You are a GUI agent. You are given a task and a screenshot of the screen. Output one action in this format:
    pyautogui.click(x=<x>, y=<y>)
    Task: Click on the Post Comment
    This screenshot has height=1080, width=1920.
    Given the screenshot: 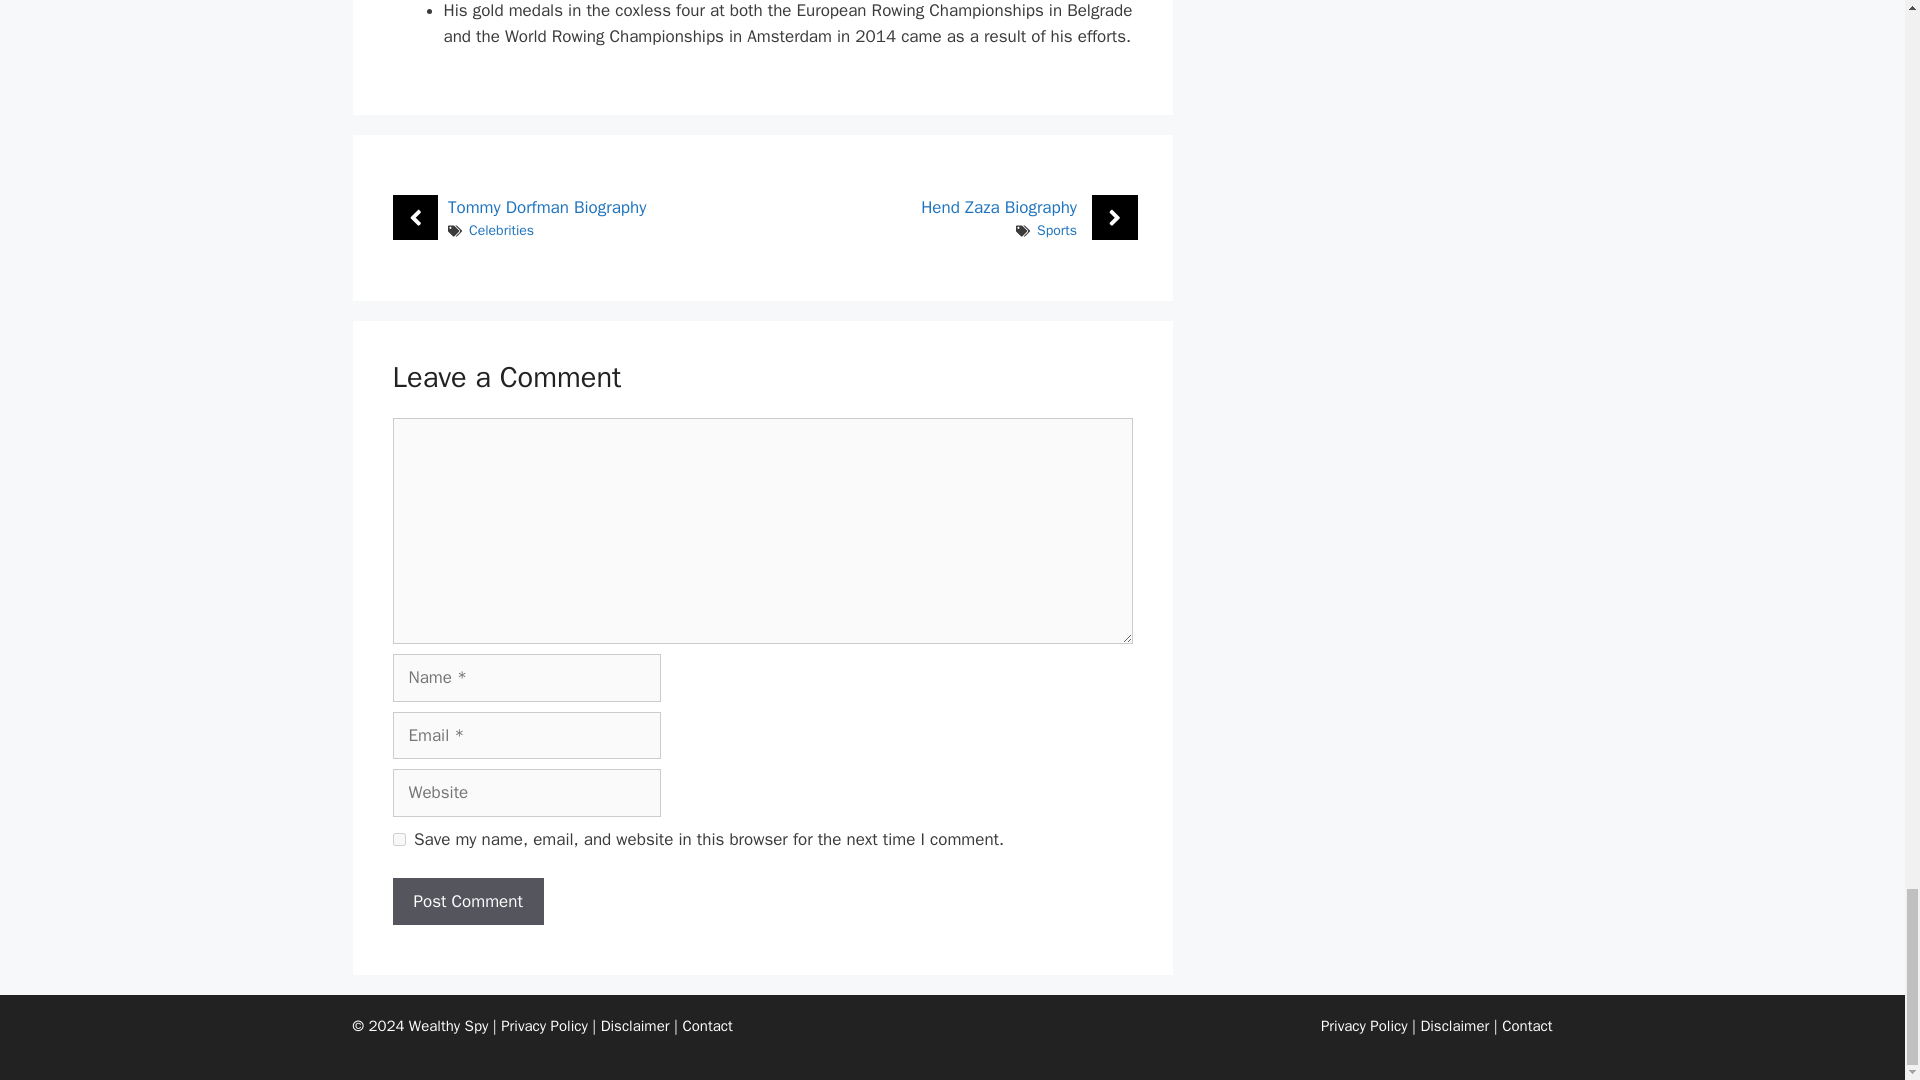 What is the action you would take?
    pyautogui.click(x=467, y=902)
    